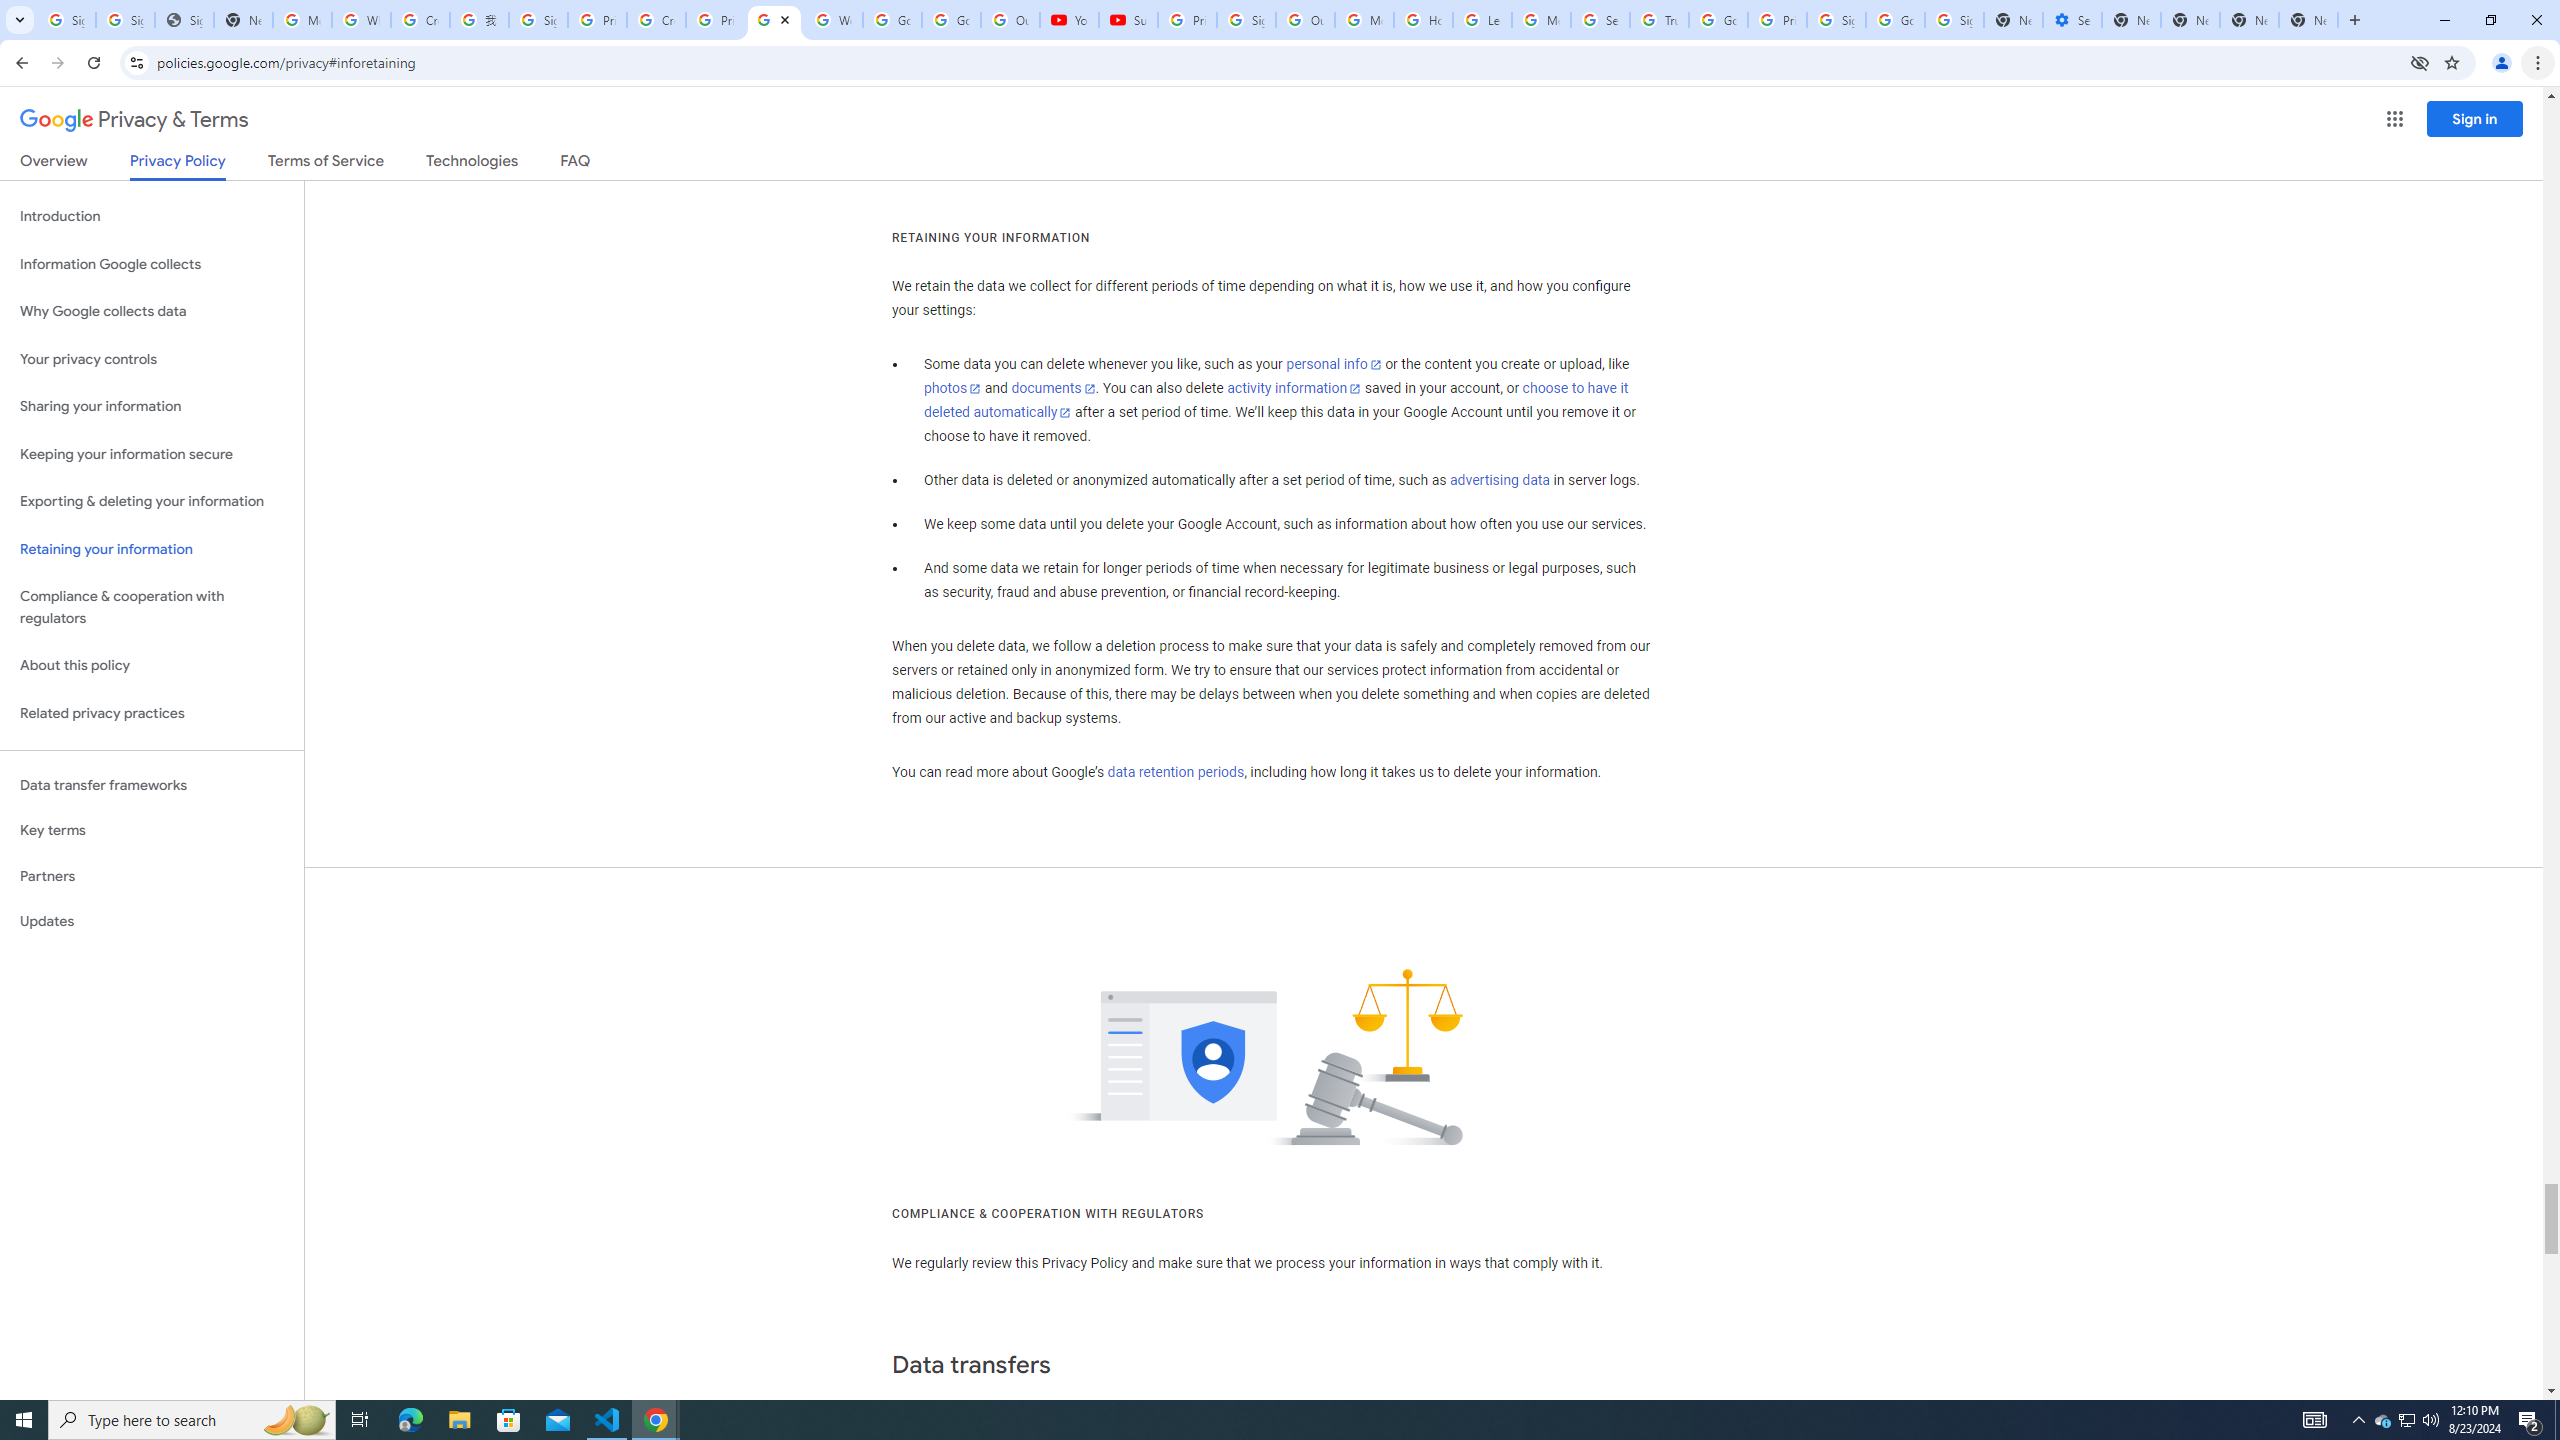 This screenshot has height=1440, width=2560. Describe the element at coordinates (152, 216) in the screenshot. I see `Introduction` at that location.